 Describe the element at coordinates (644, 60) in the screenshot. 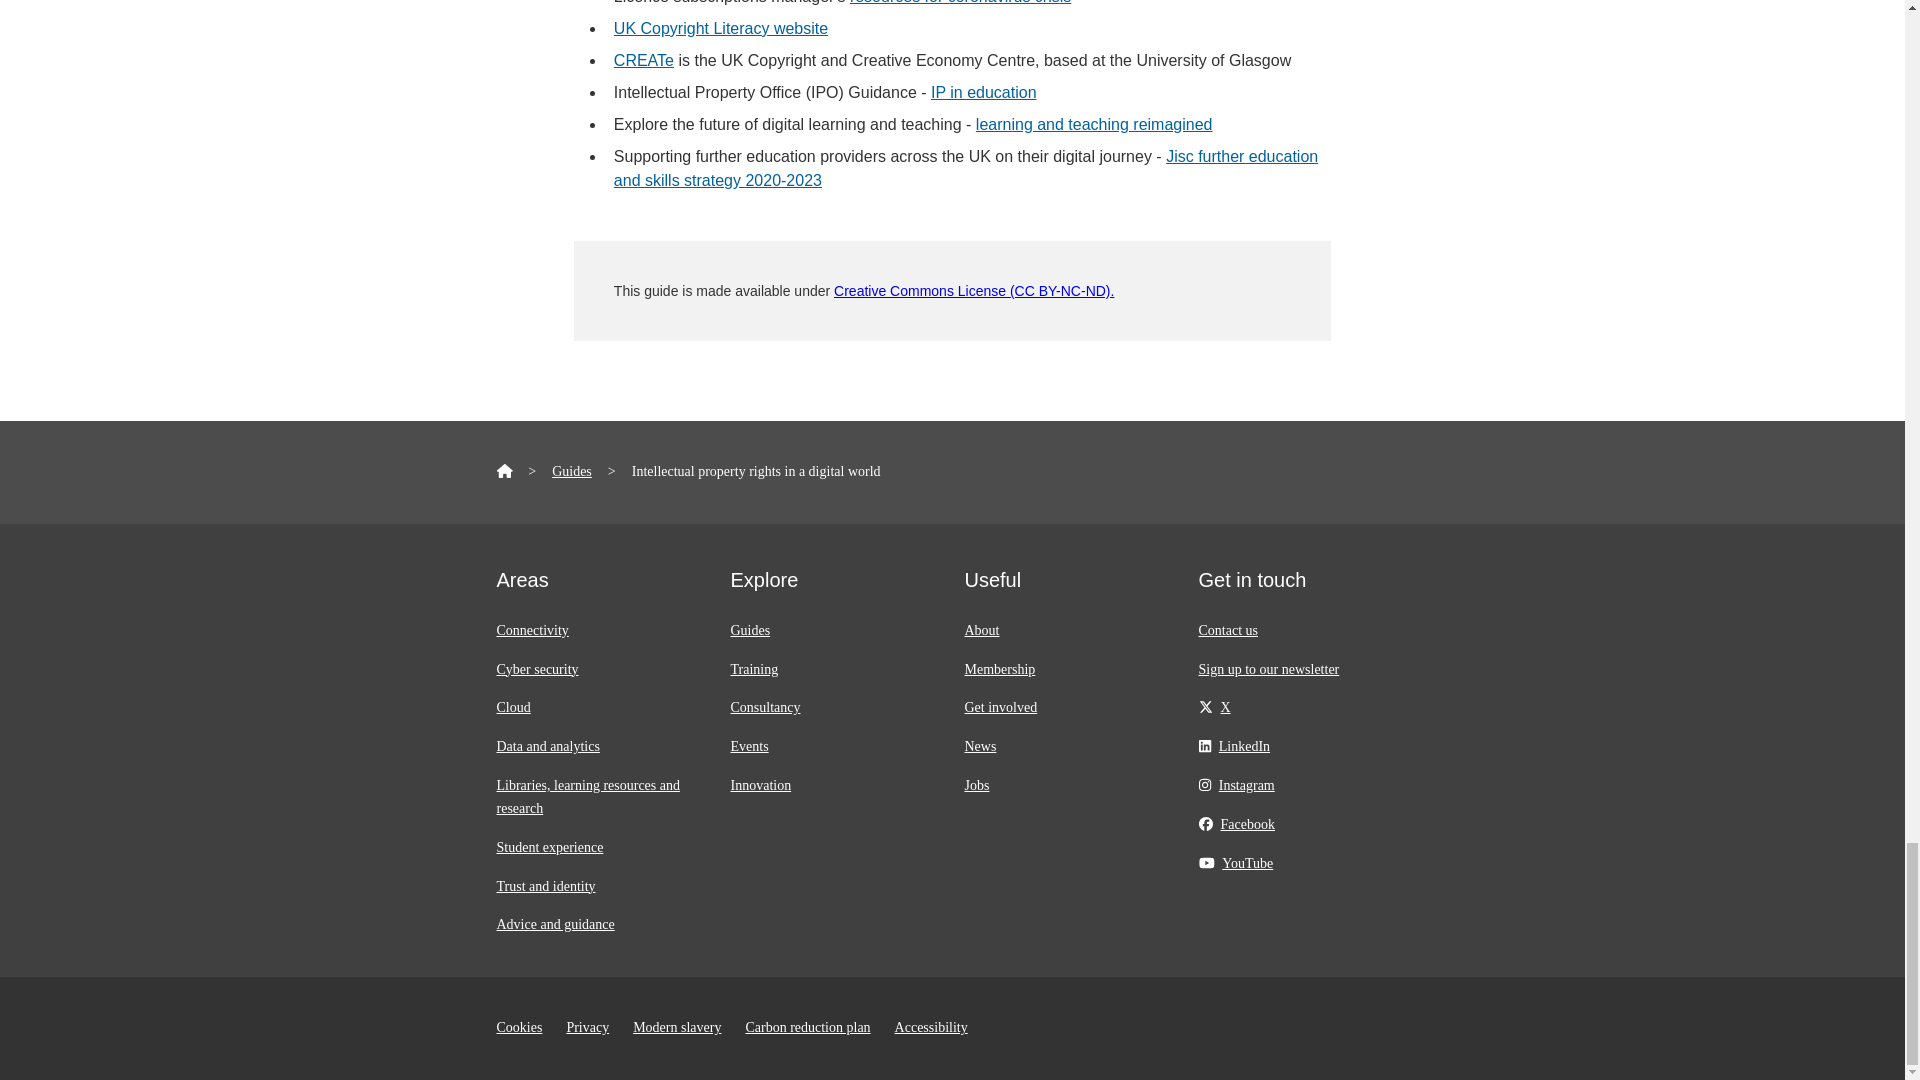

I see `CREATe` at that location.